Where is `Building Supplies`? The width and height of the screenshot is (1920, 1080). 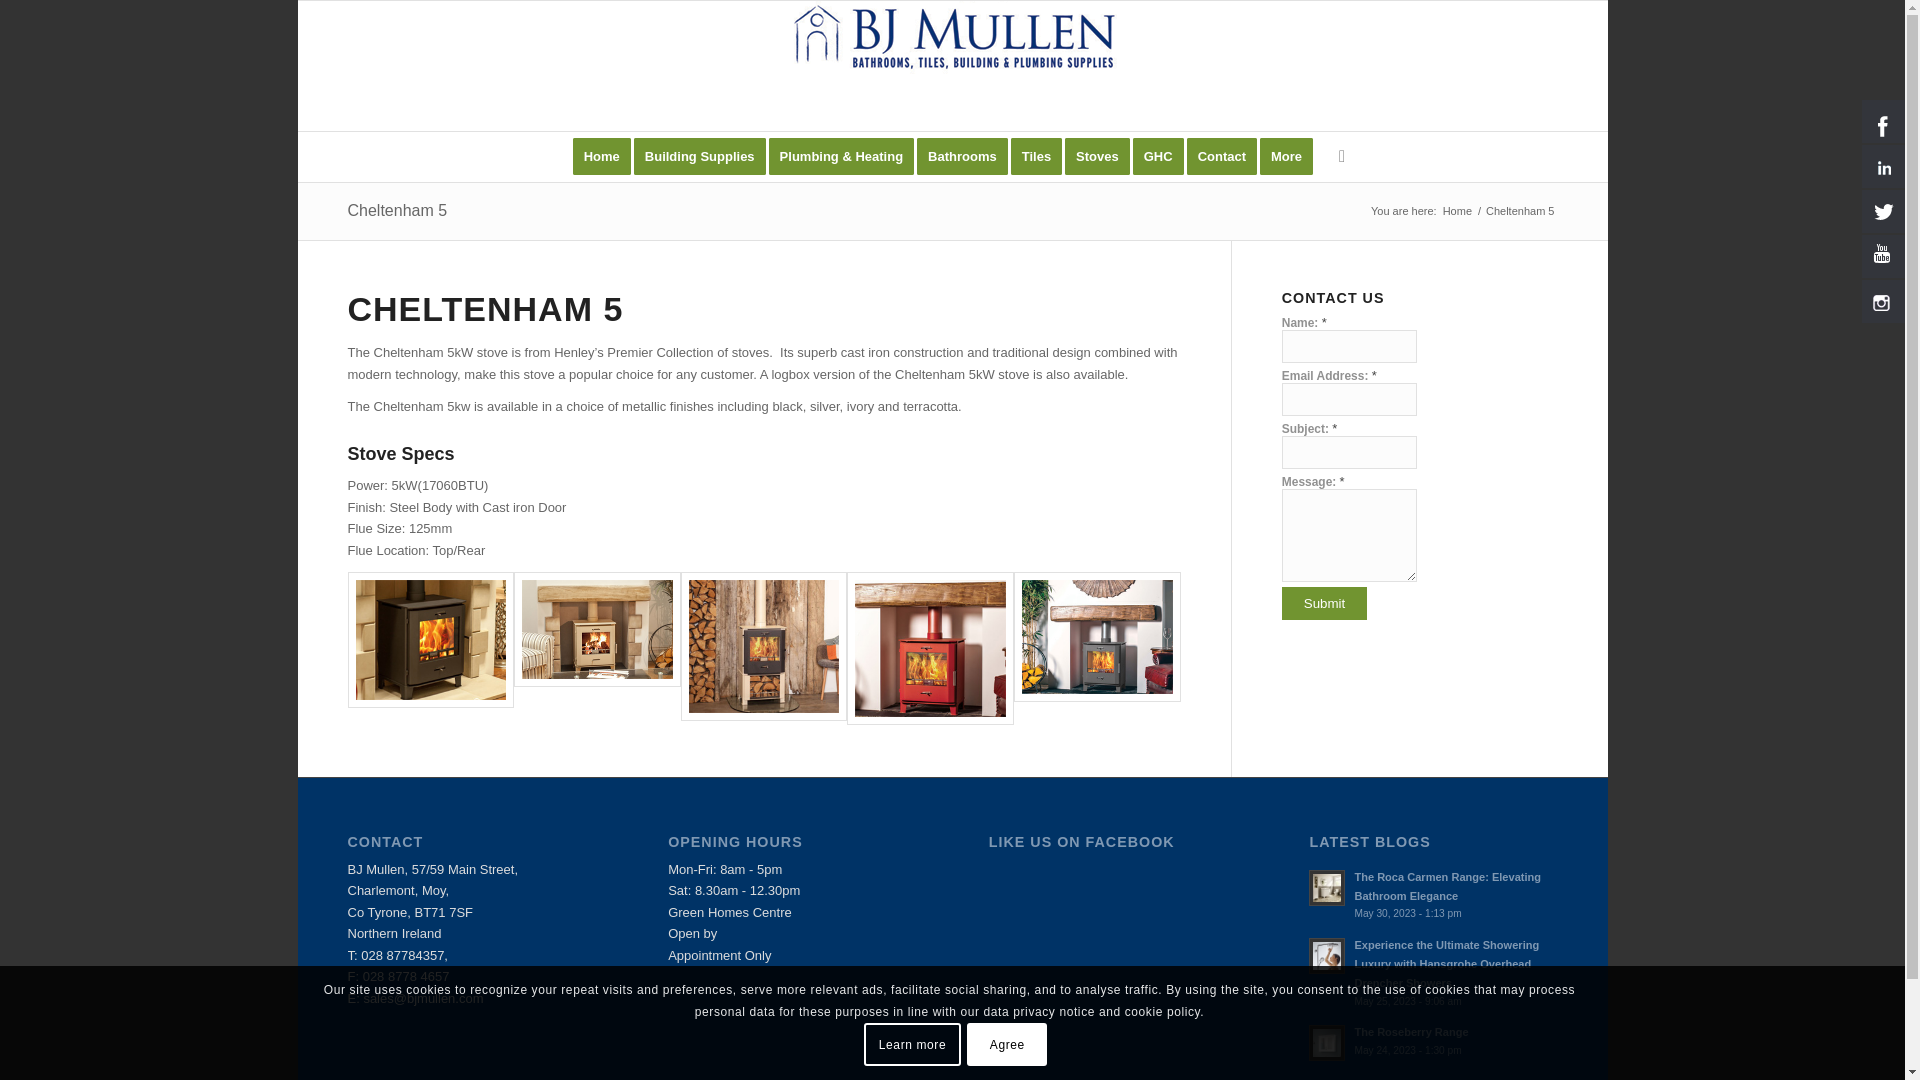 Building Supplies is located at coordinates (706, 156).